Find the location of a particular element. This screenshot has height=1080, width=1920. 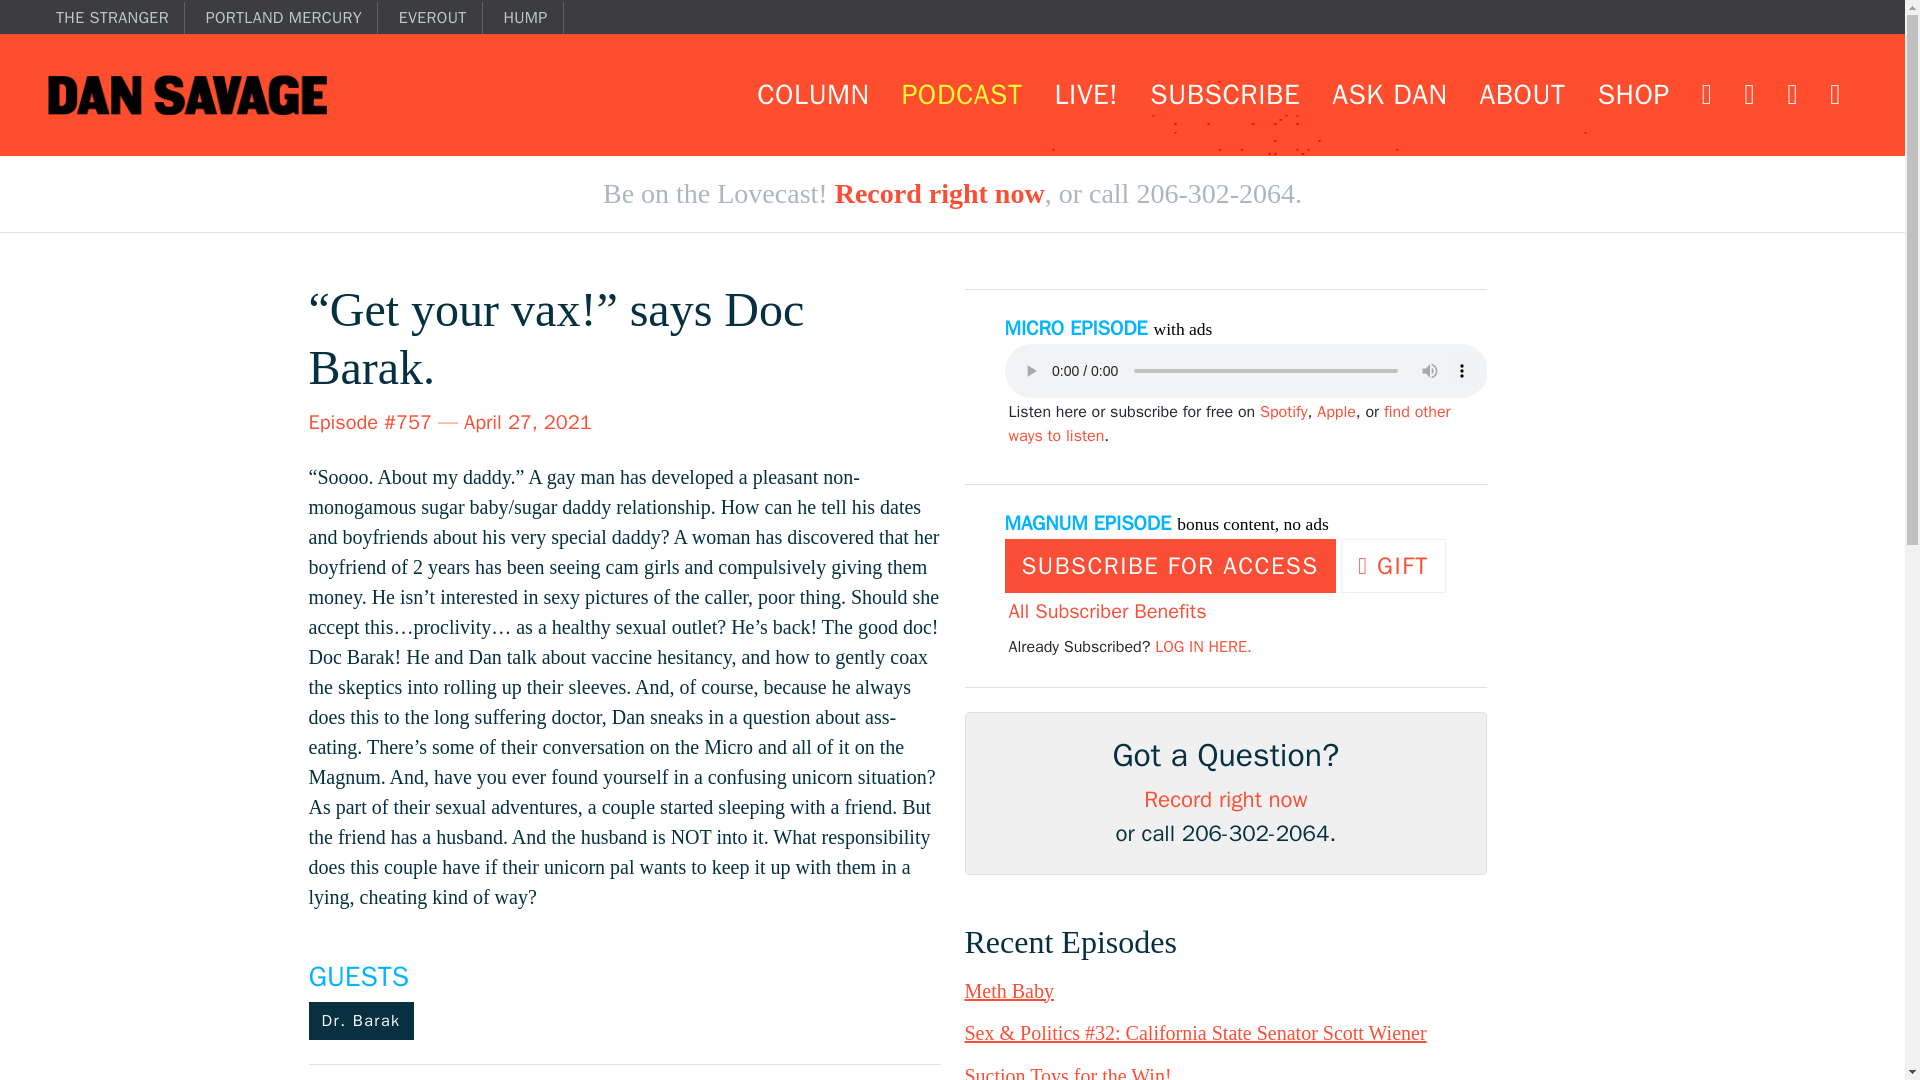

HUMP is located at coordinates (532, 18).